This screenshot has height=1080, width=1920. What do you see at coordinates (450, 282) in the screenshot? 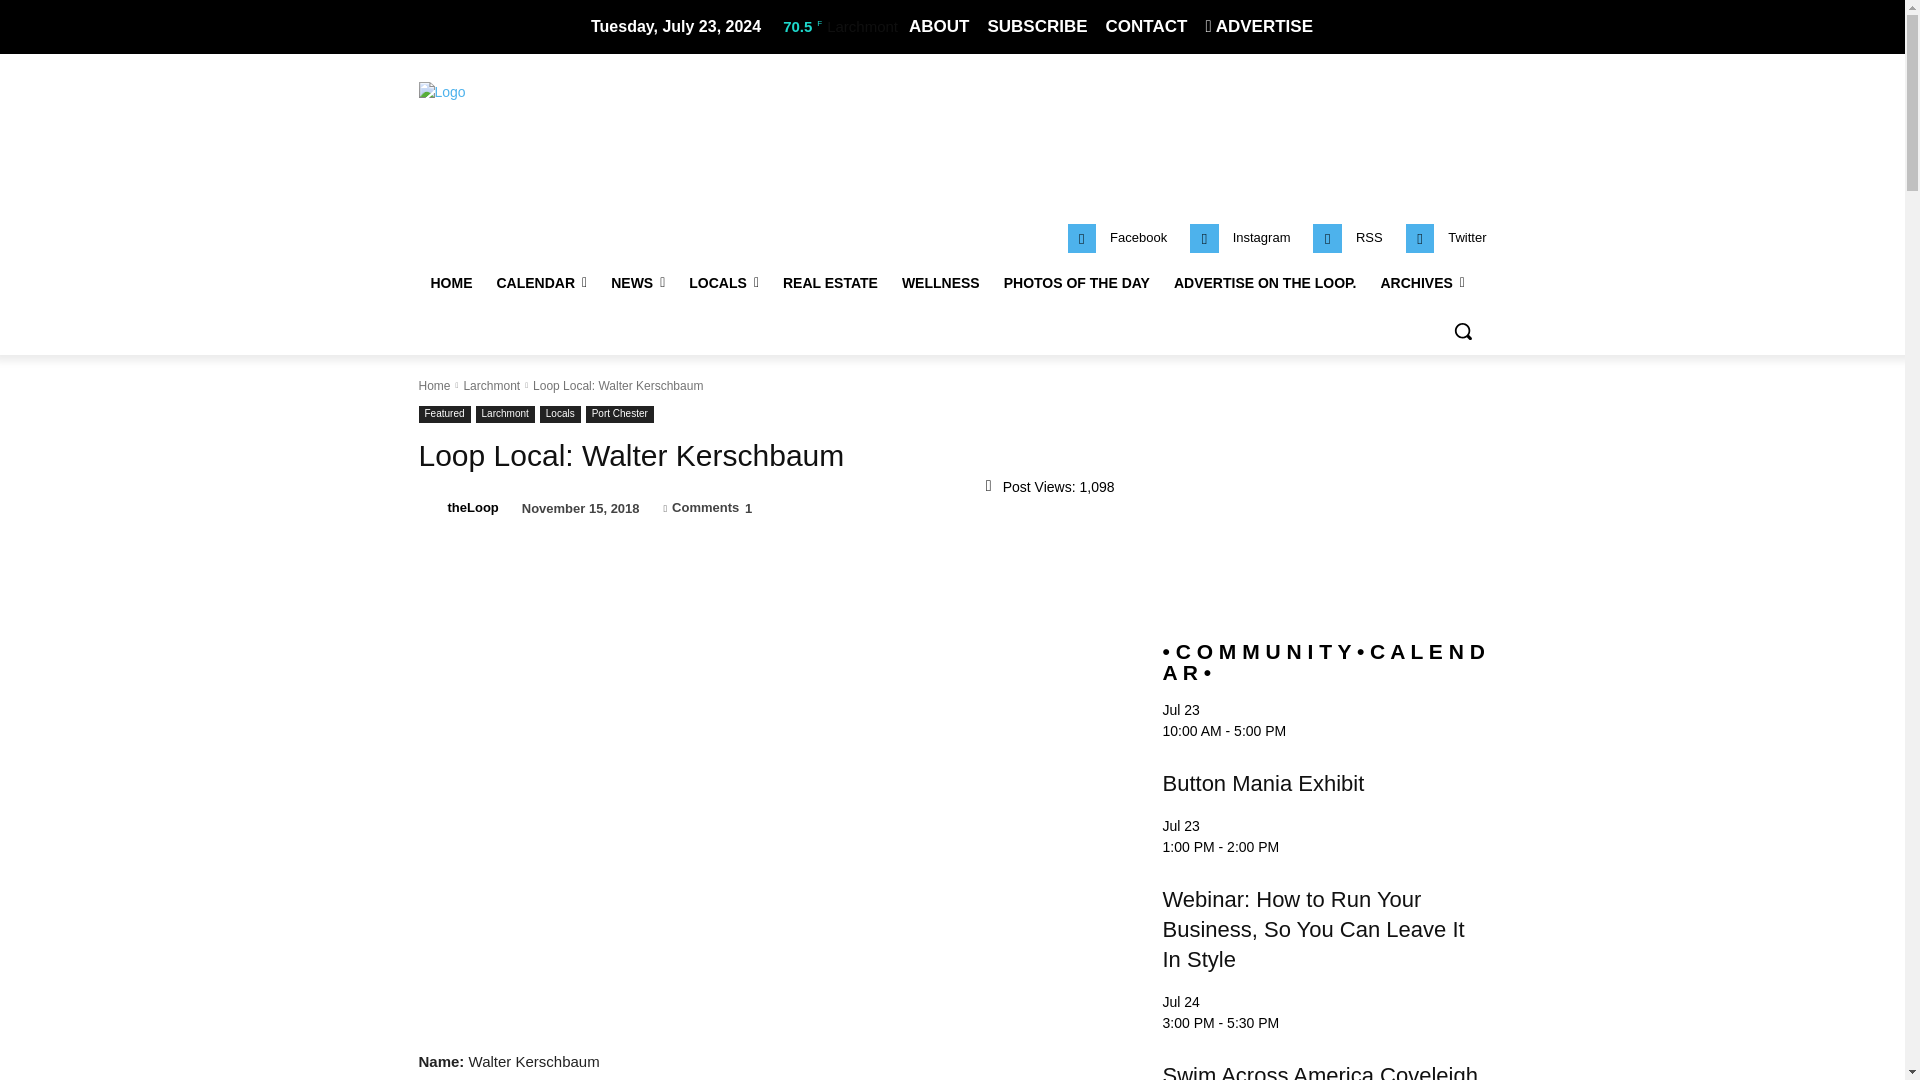
I see `HOME` at bounding box center [450, 282].